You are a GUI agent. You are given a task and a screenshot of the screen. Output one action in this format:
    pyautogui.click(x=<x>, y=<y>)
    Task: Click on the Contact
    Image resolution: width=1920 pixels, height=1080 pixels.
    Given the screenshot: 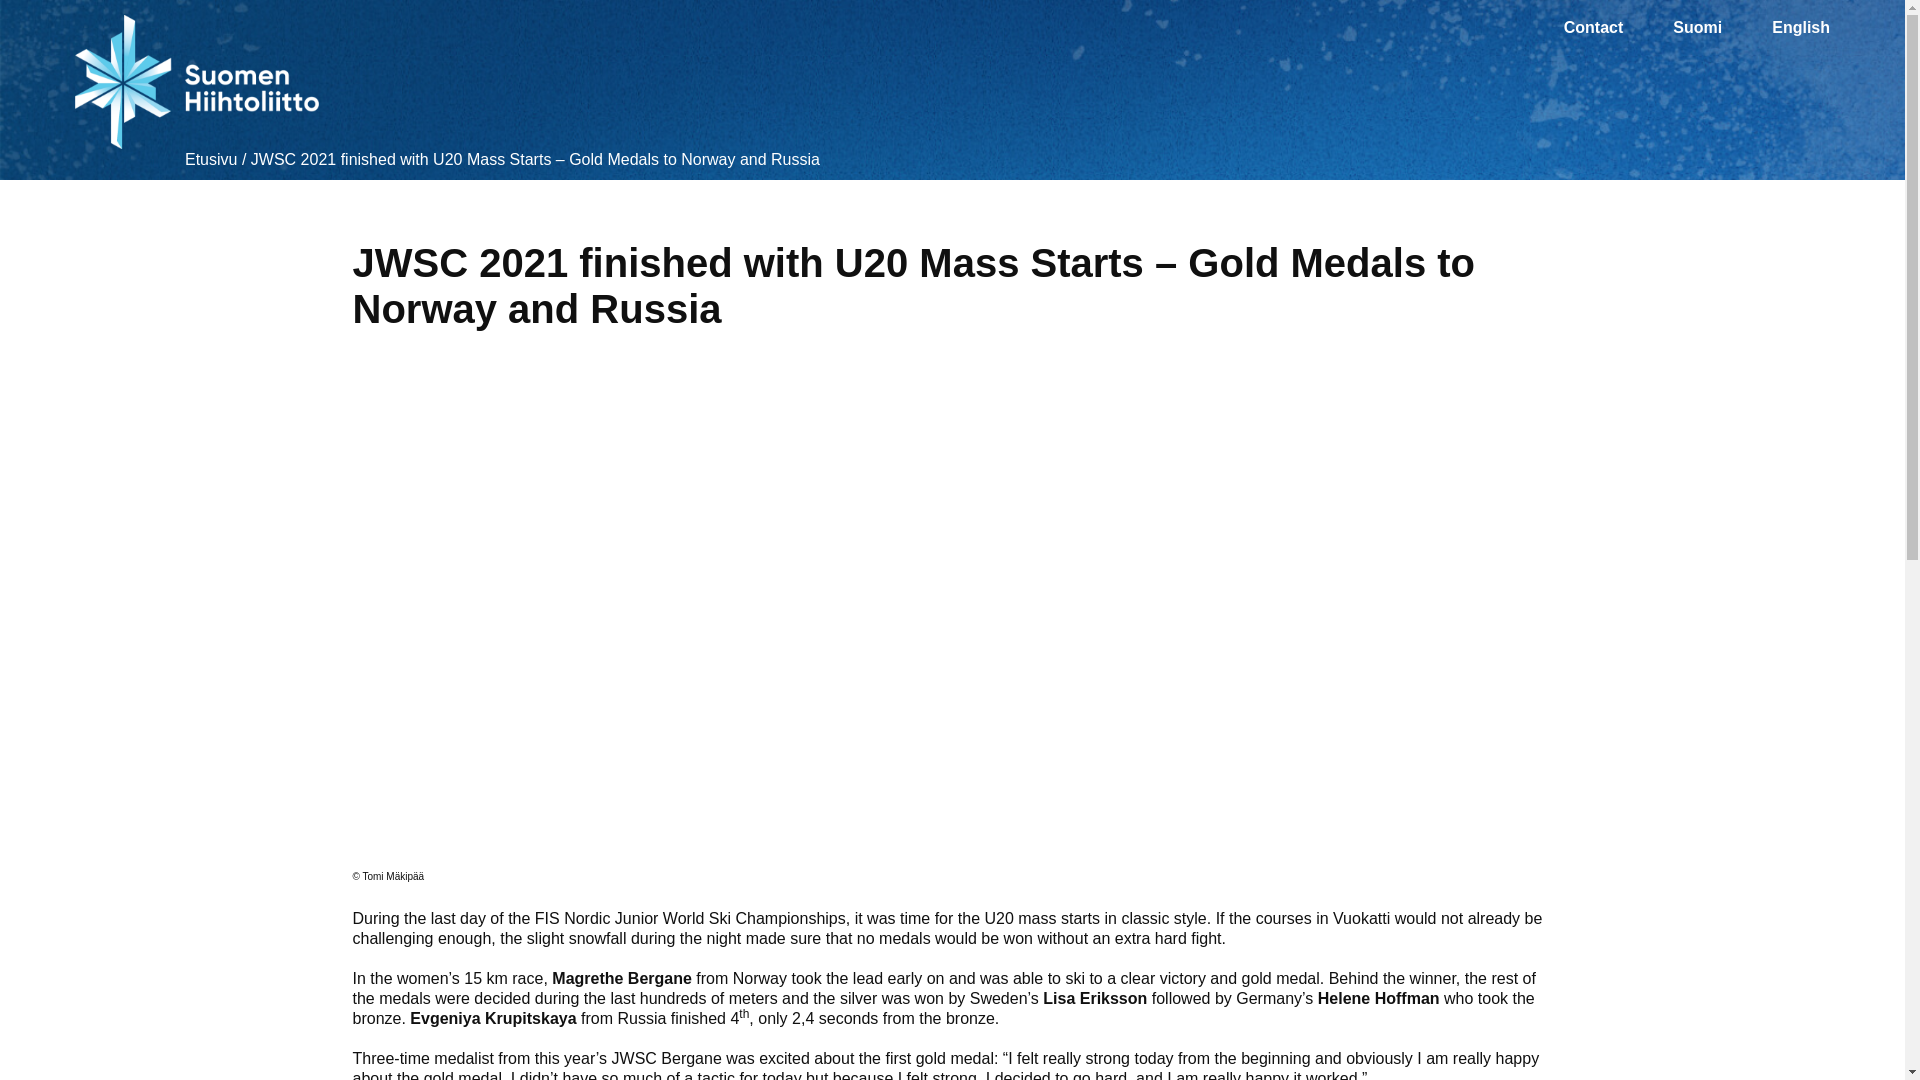 What is the action you would take?
    pyautogui.click(x=1594, y=28)
    